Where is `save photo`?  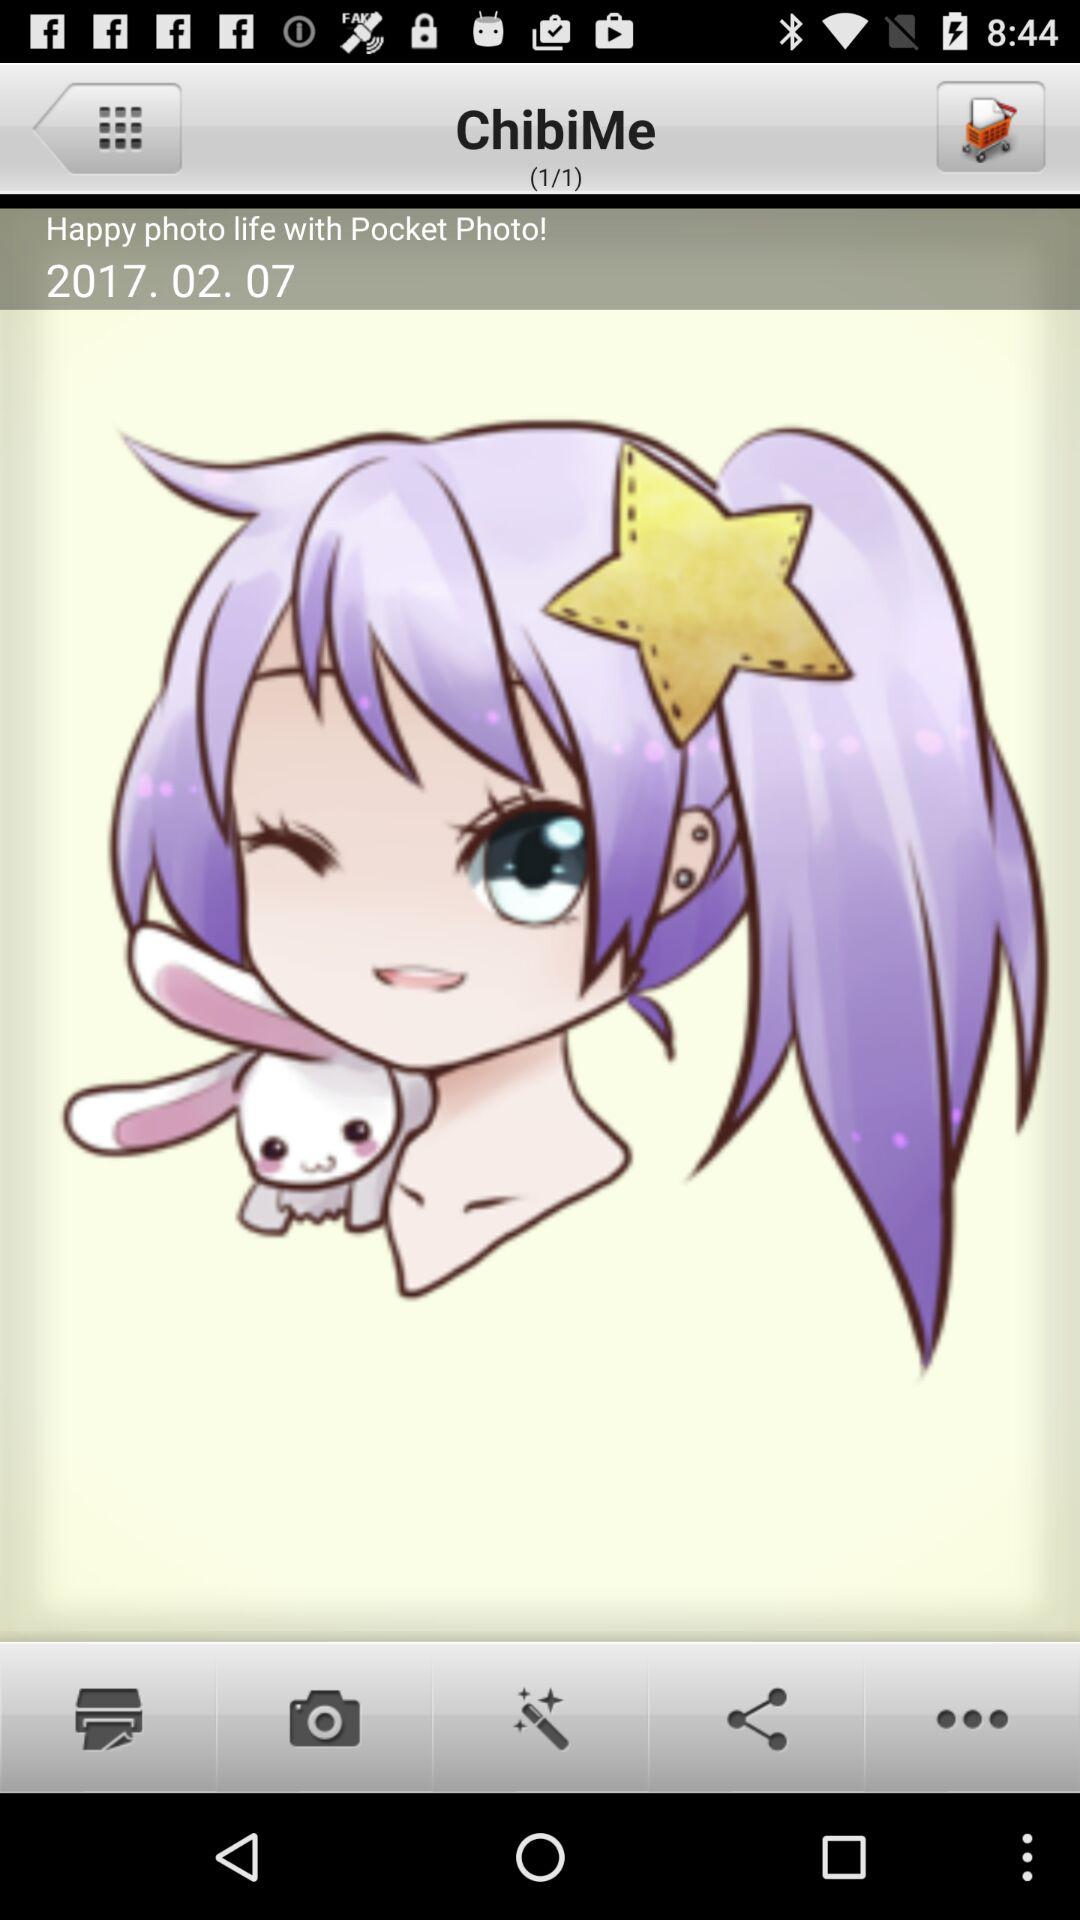
save photo is located at coordinates (108, 1717).